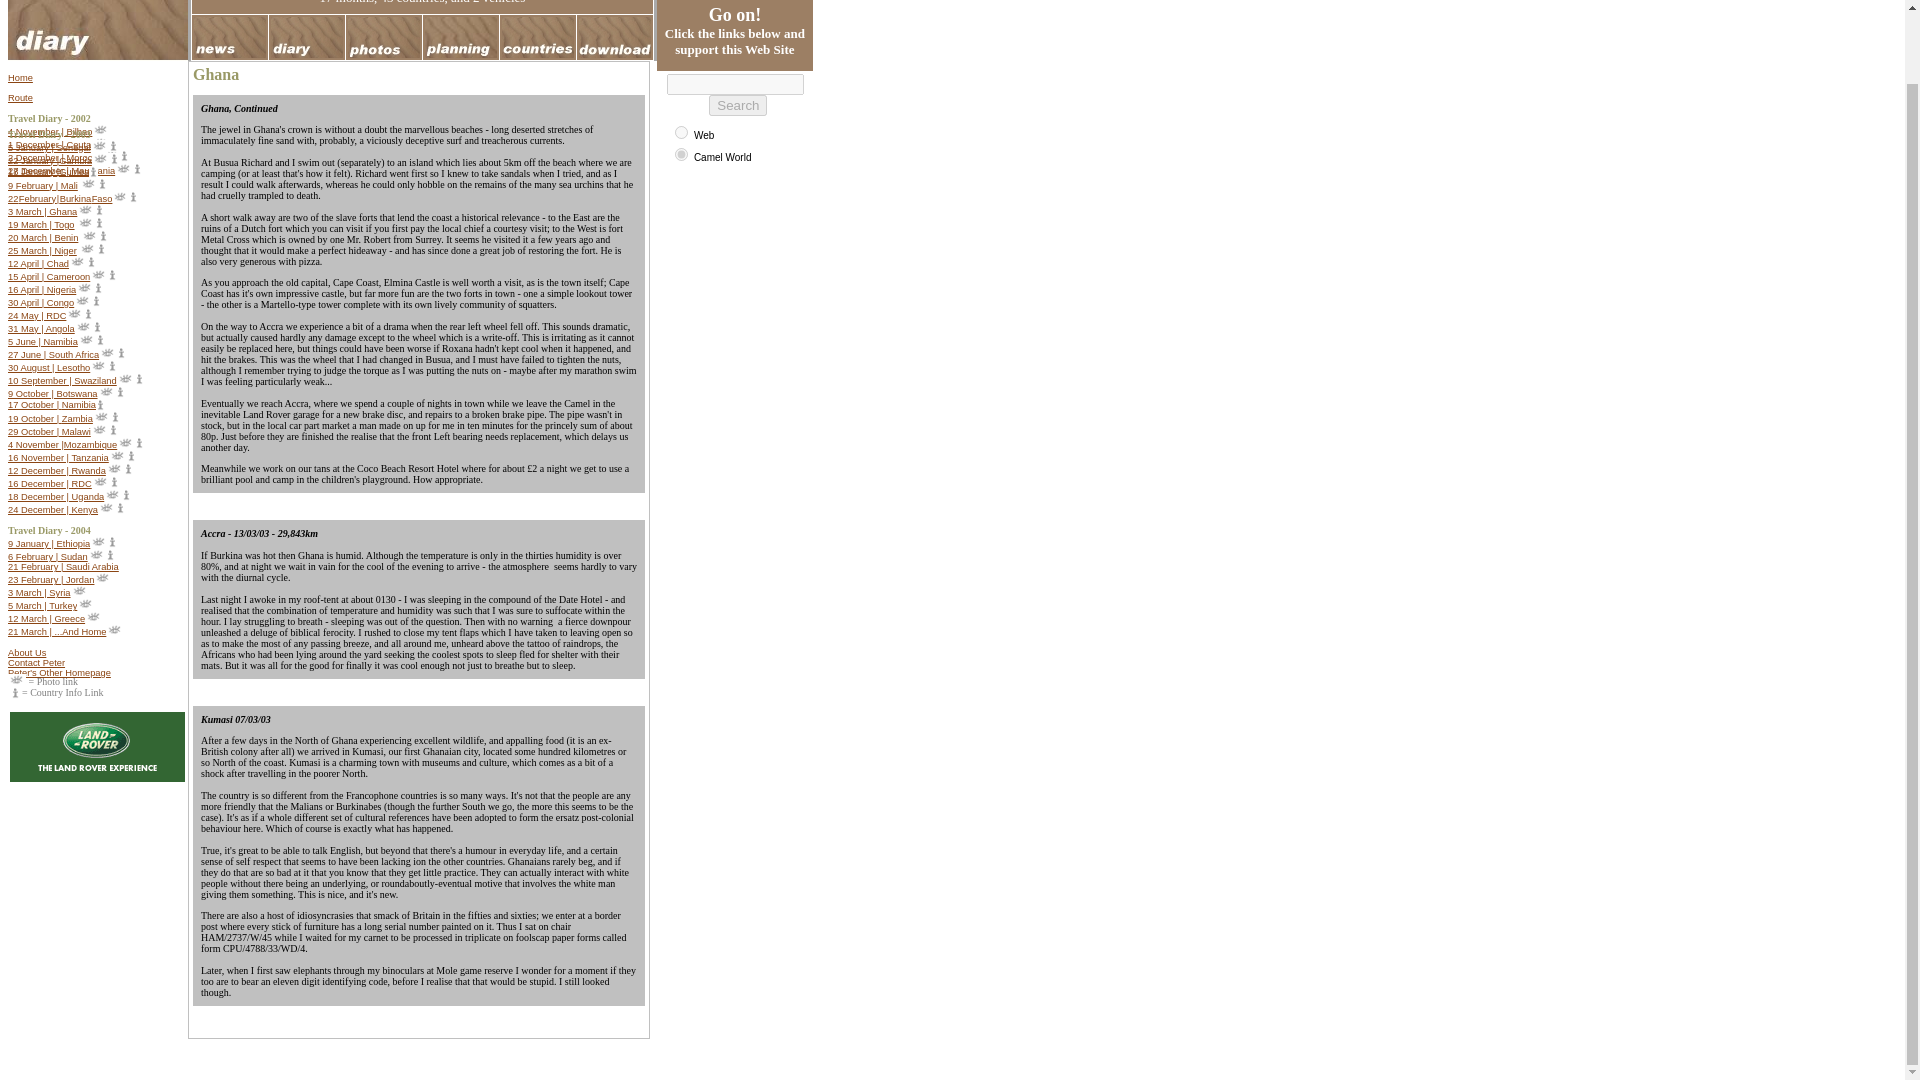  What do you see at coordinates (100, 132) in the screenshot?
I see `See the Photos` at bounding box center [100, 132].